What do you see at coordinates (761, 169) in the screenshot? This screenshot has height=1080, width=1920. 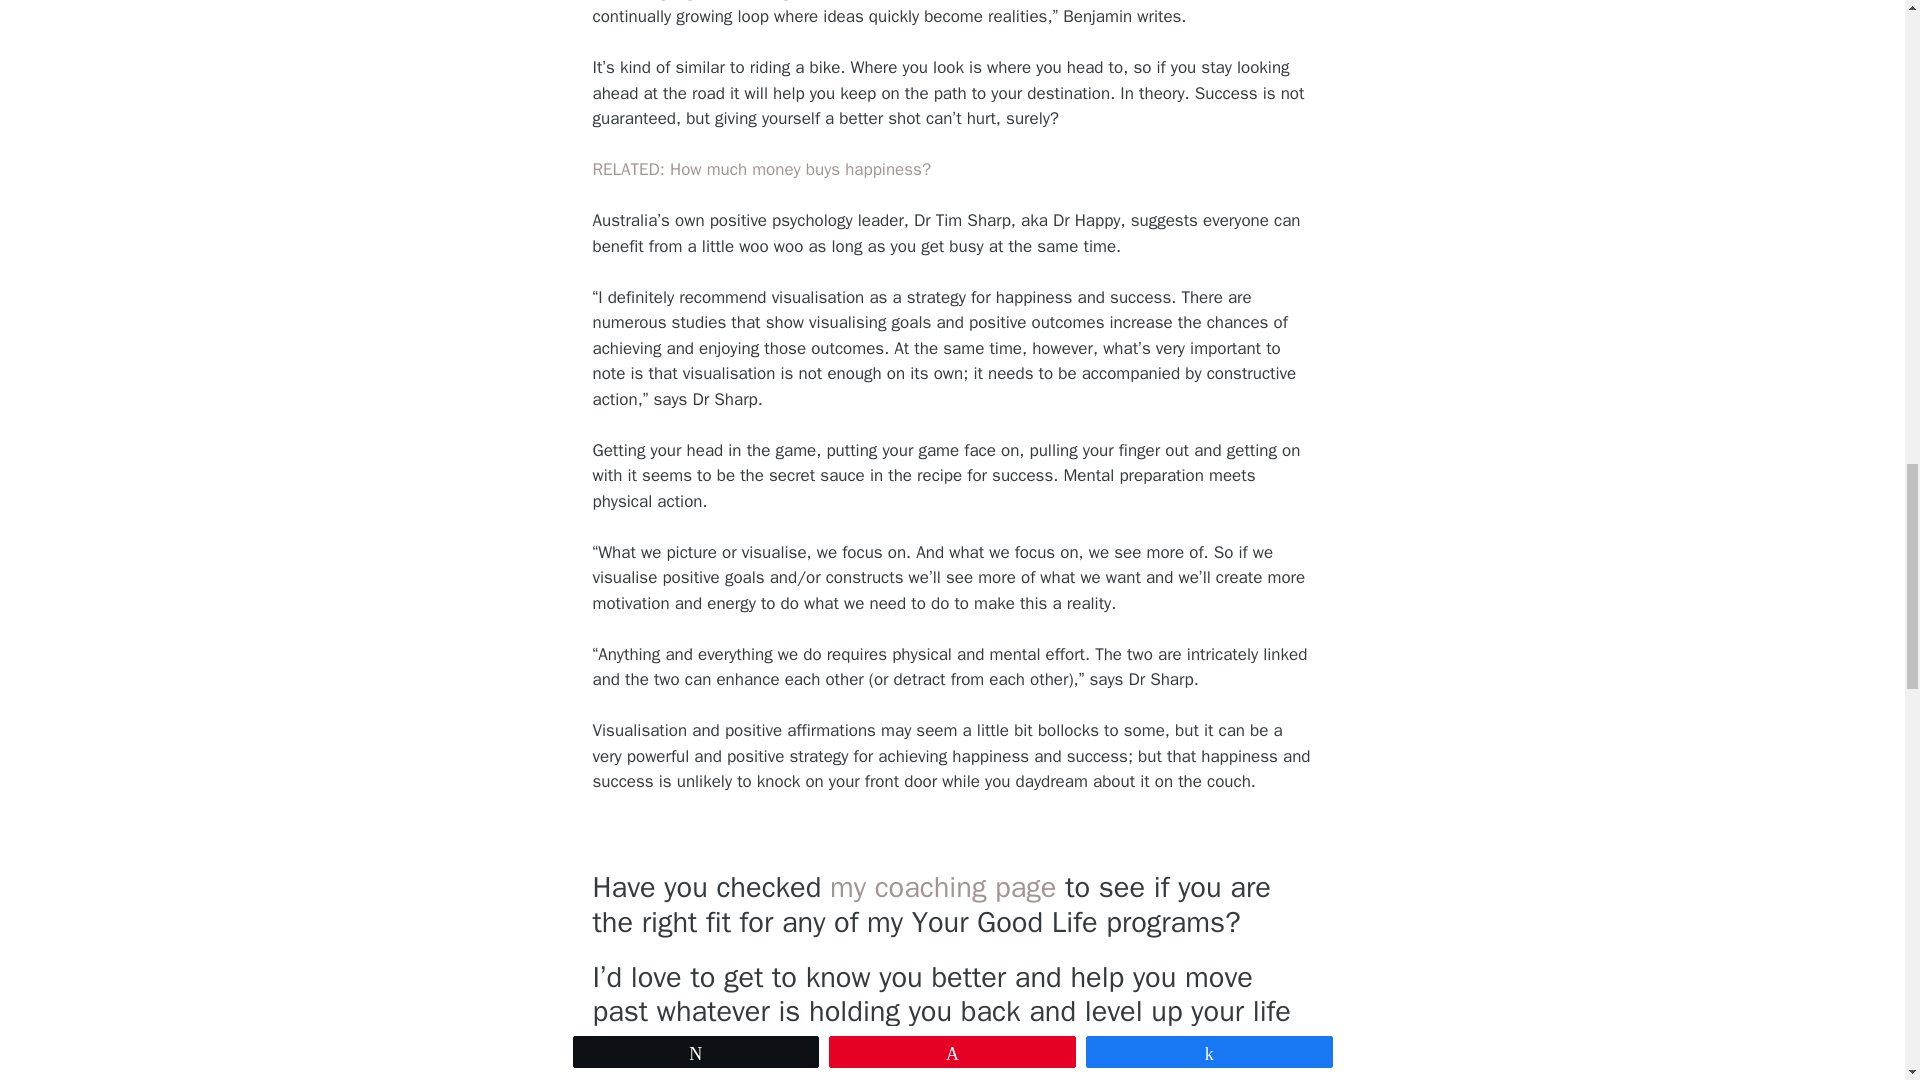 I see `RELATED: How much money buys happiness?` at bounding box center [761, 169].